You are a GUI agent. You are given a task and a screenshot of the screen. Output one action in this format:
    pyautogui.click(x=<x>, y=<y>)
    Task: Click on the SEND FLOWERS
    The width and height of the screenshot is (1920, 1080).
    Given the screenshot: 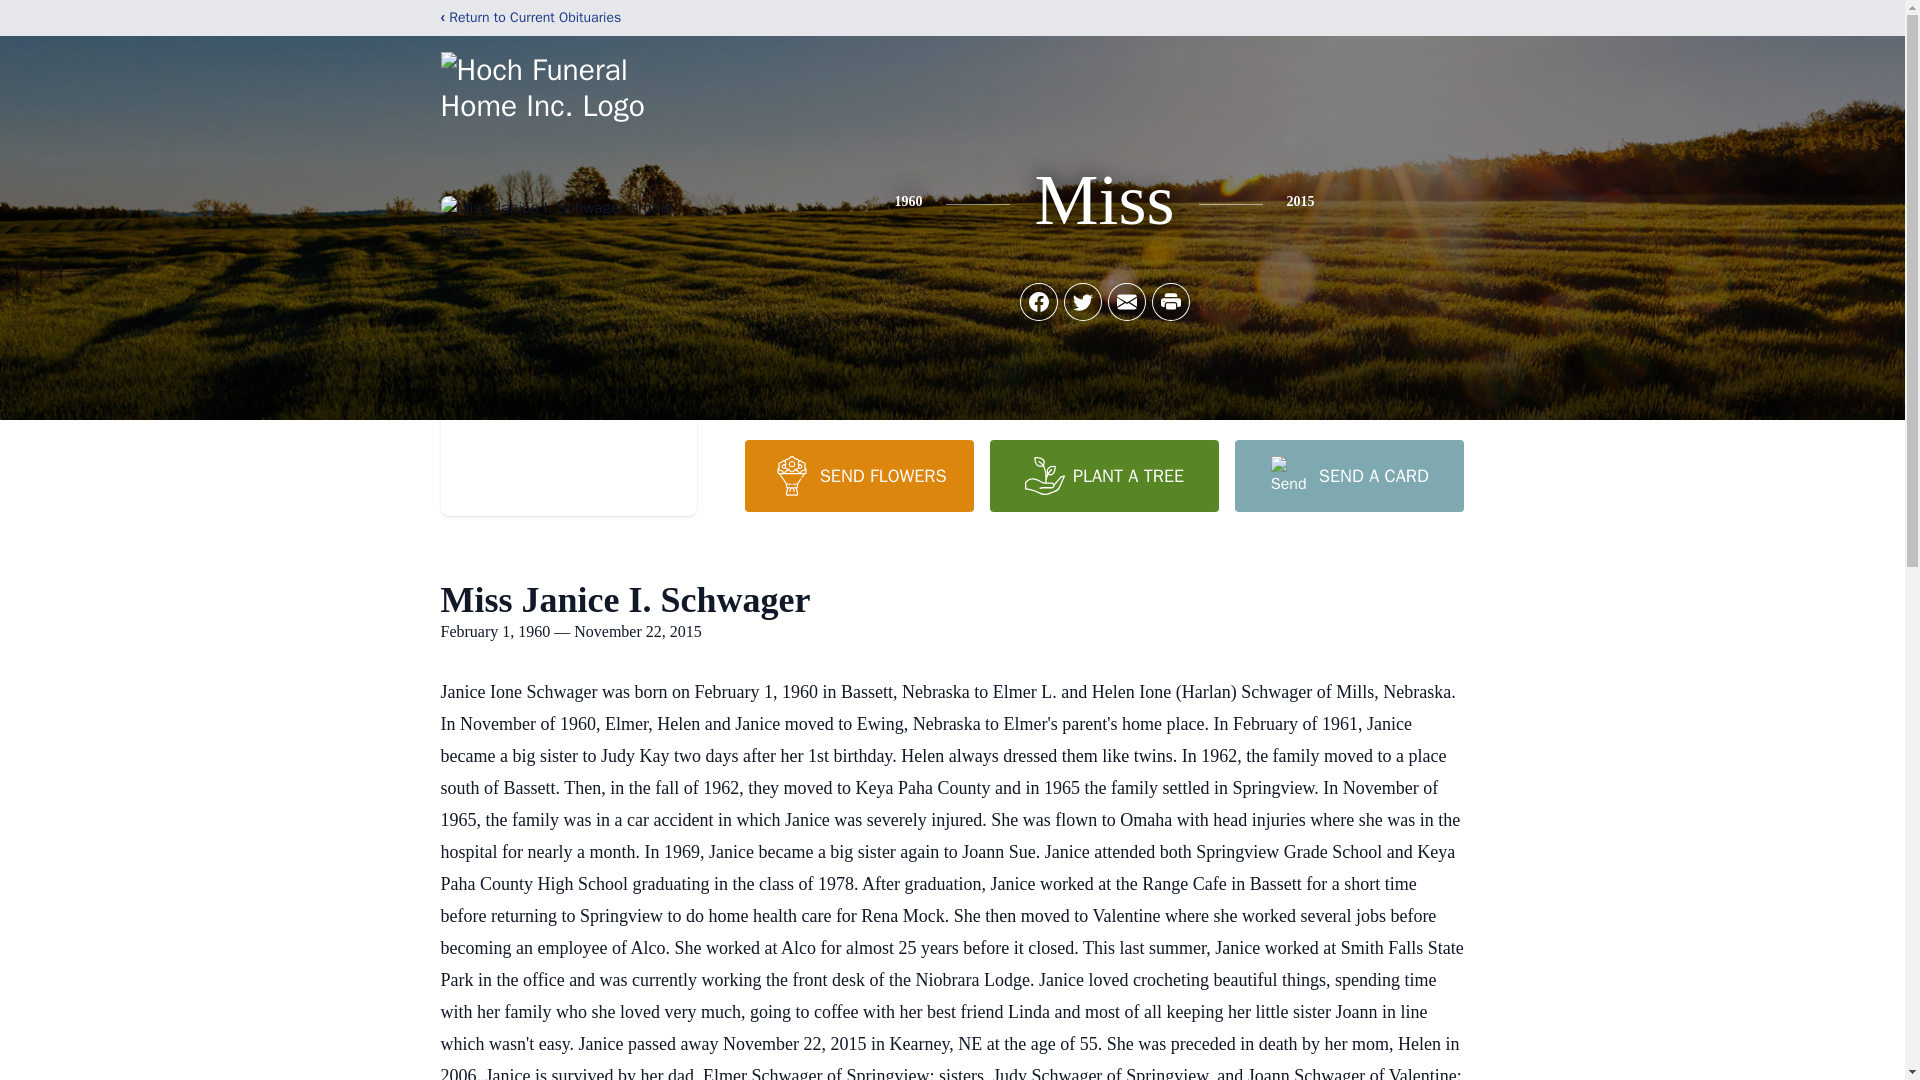 What is the action you would take?
    pyautogui.click(x=858, y=475)
    